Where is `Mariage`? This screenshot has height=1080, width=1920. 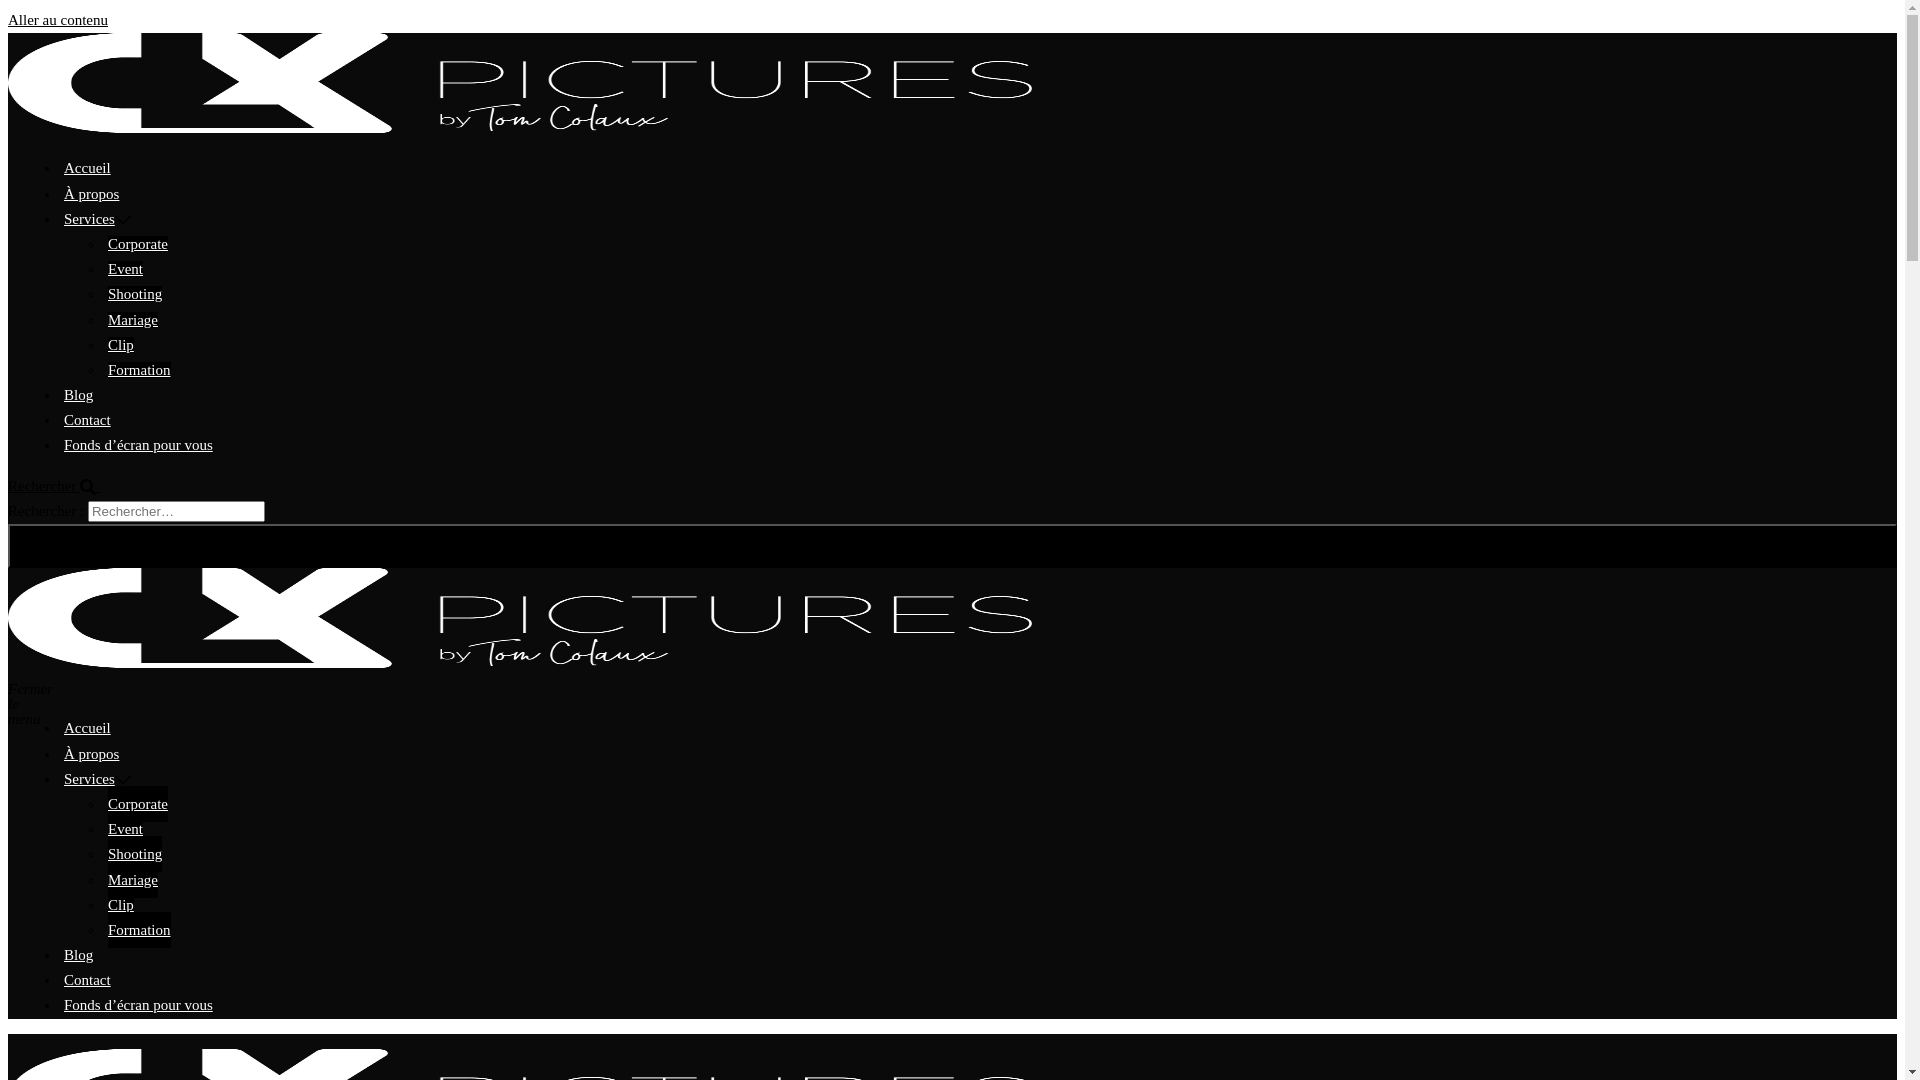 Mariage is located at coordinates (133, 320).